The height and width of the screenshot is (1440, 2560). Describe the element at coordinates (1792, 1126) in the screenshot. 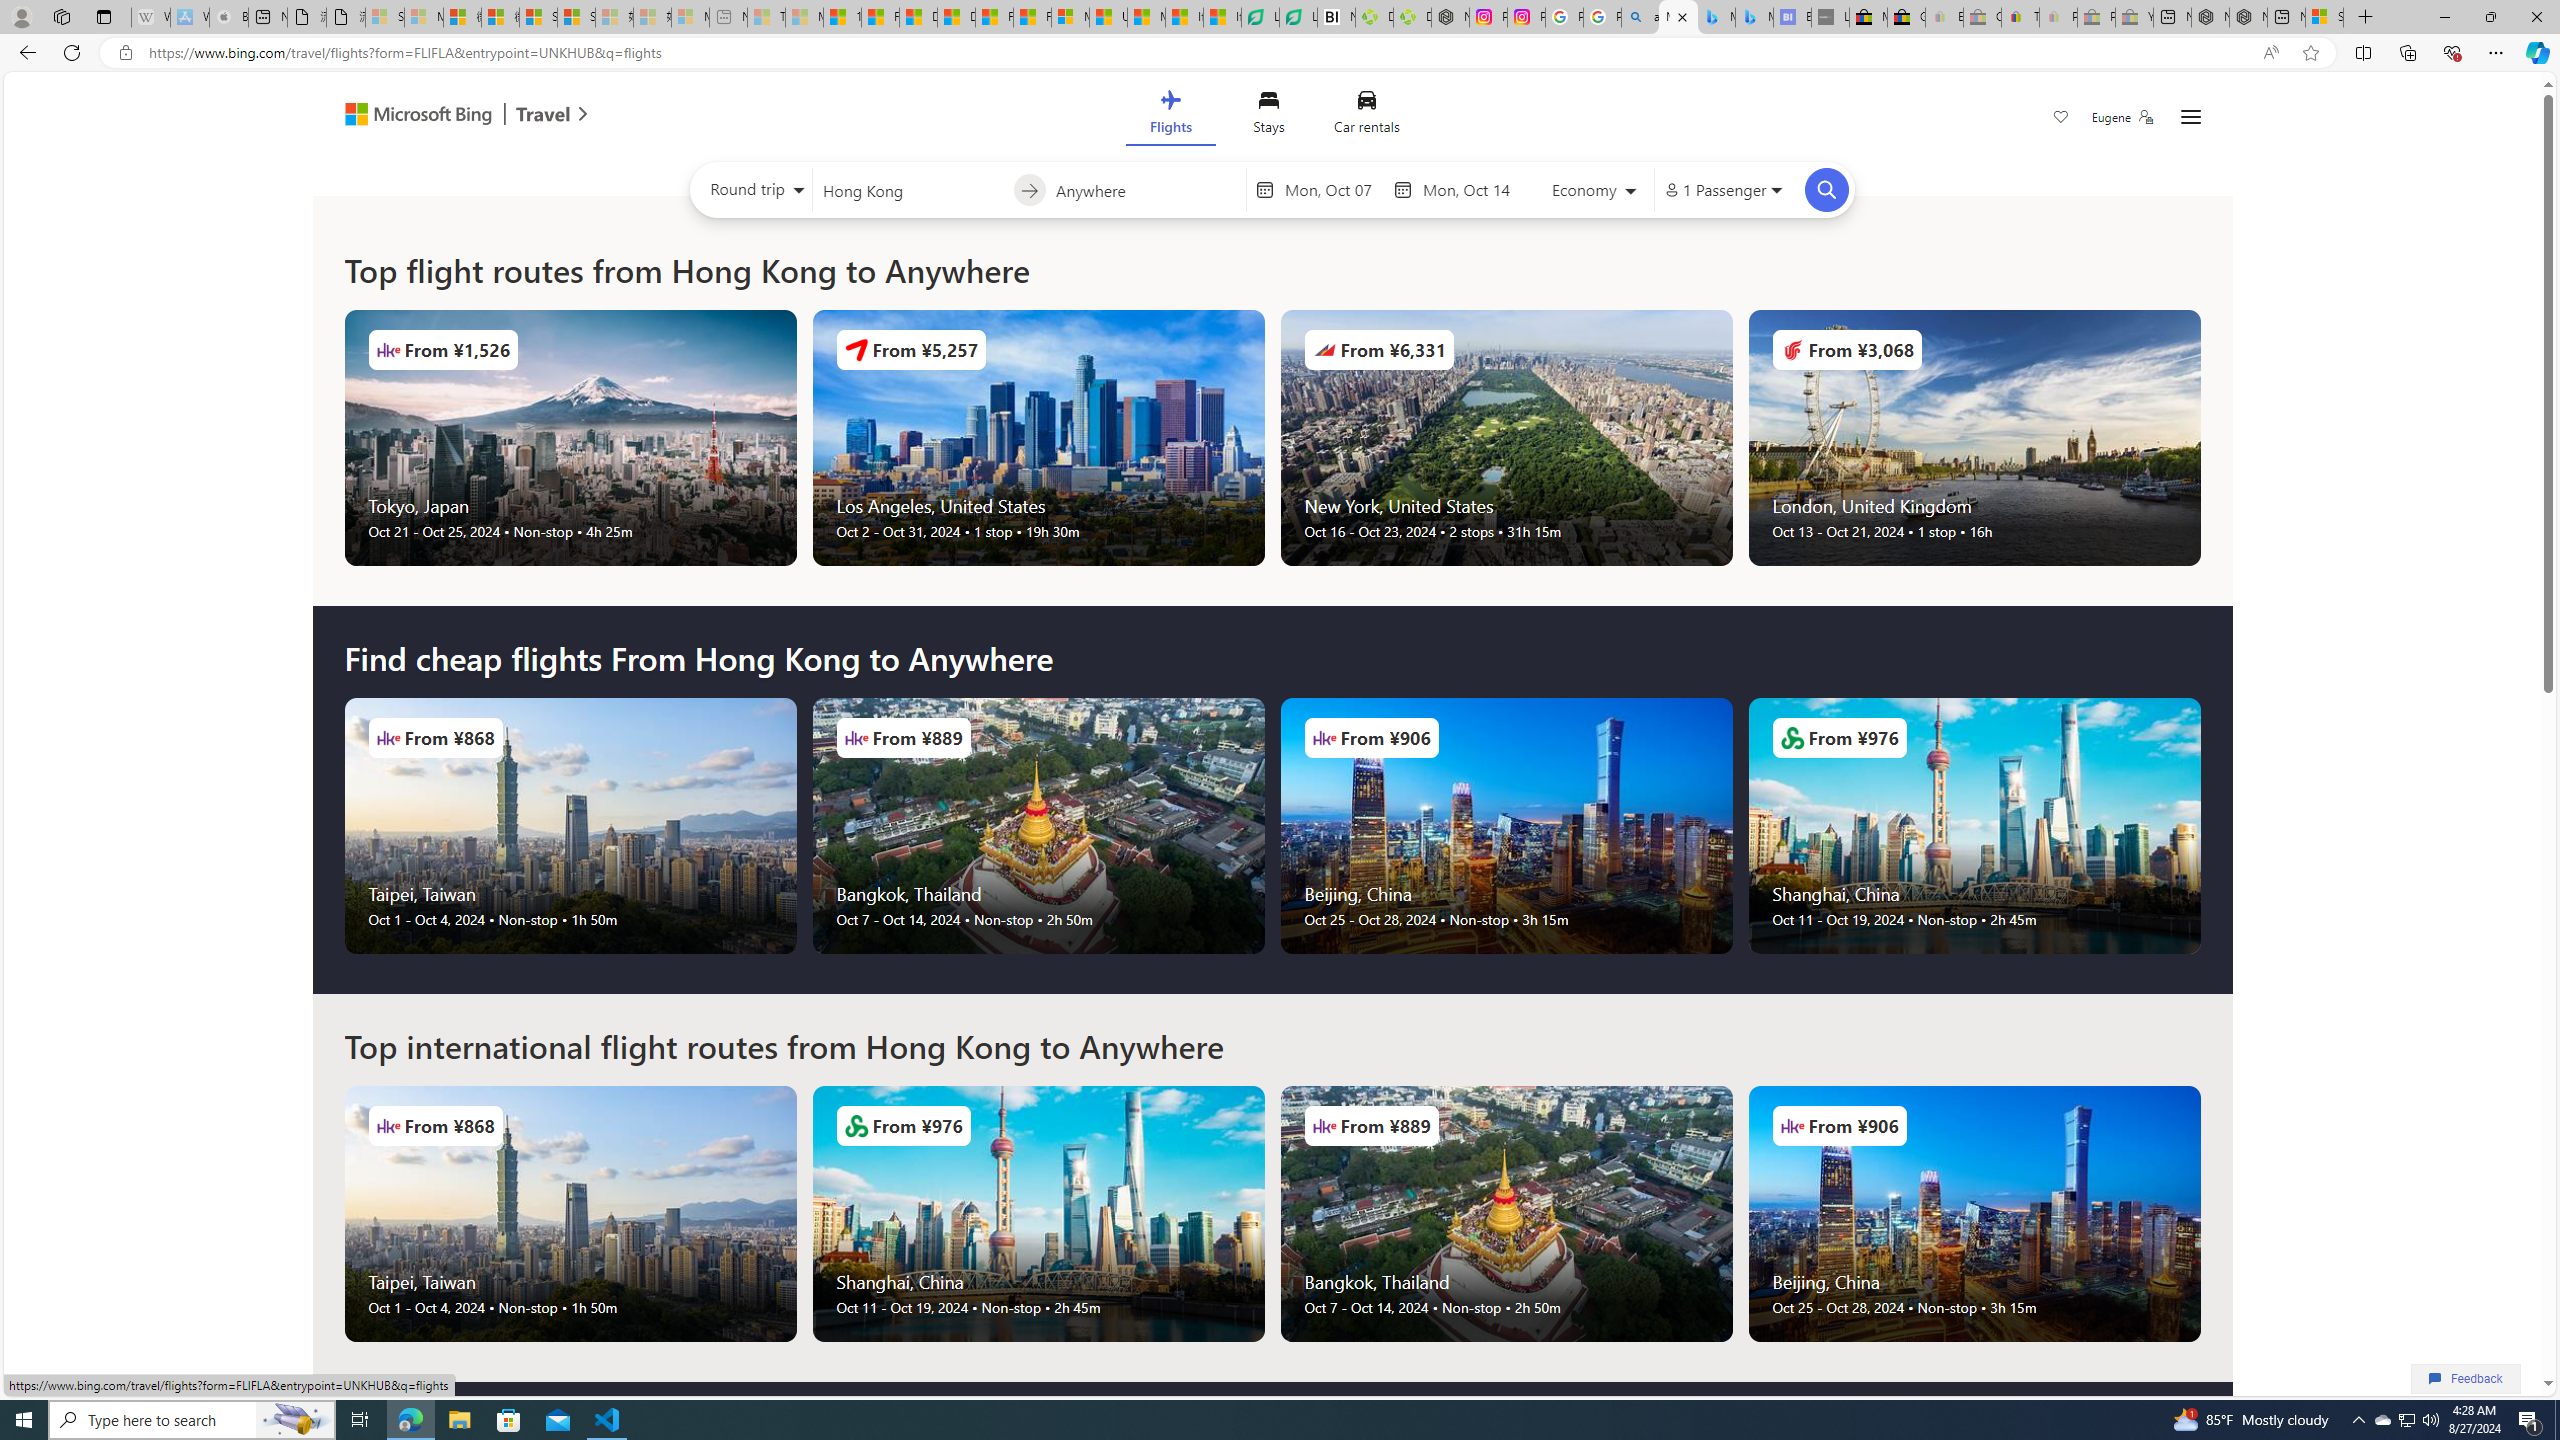

I see `Airlines Logo` at that location.